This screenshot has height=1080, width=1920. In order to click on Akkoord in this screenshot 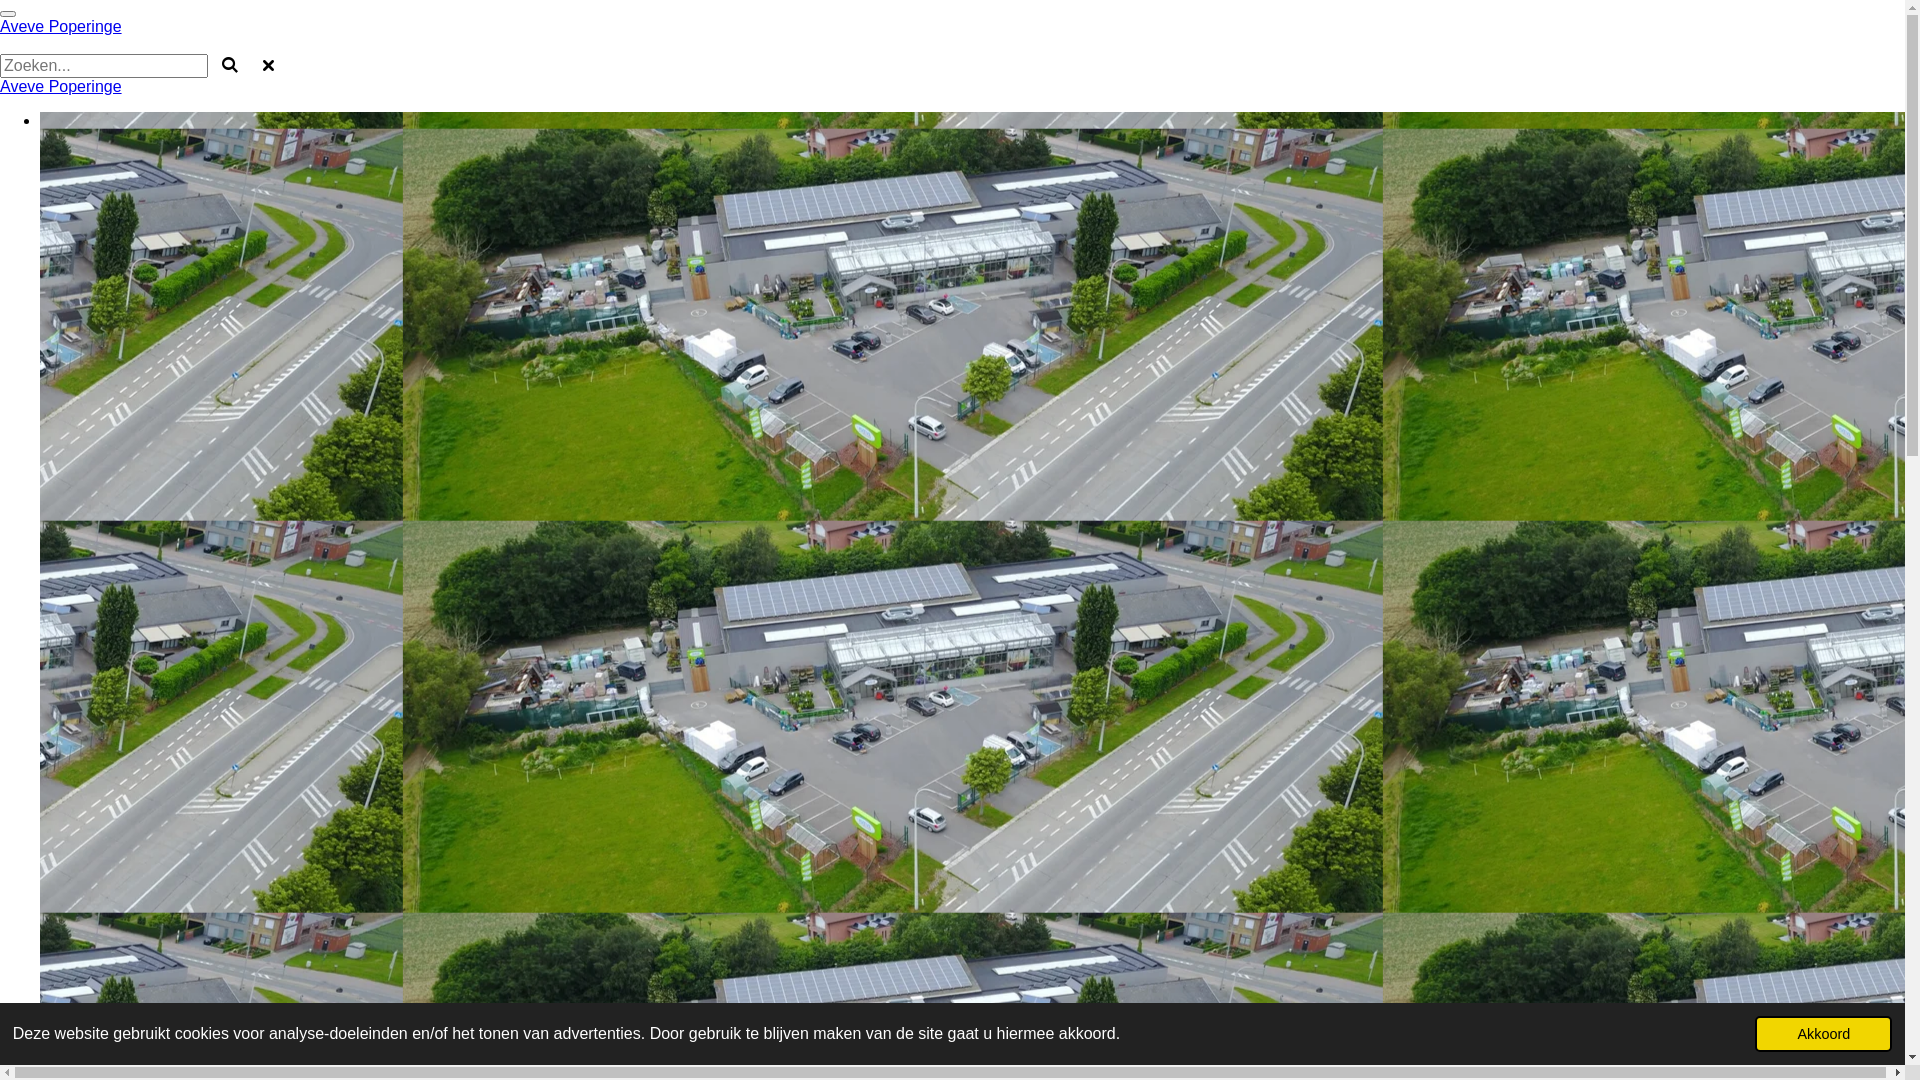, I will do `click(1824, 1034)`.